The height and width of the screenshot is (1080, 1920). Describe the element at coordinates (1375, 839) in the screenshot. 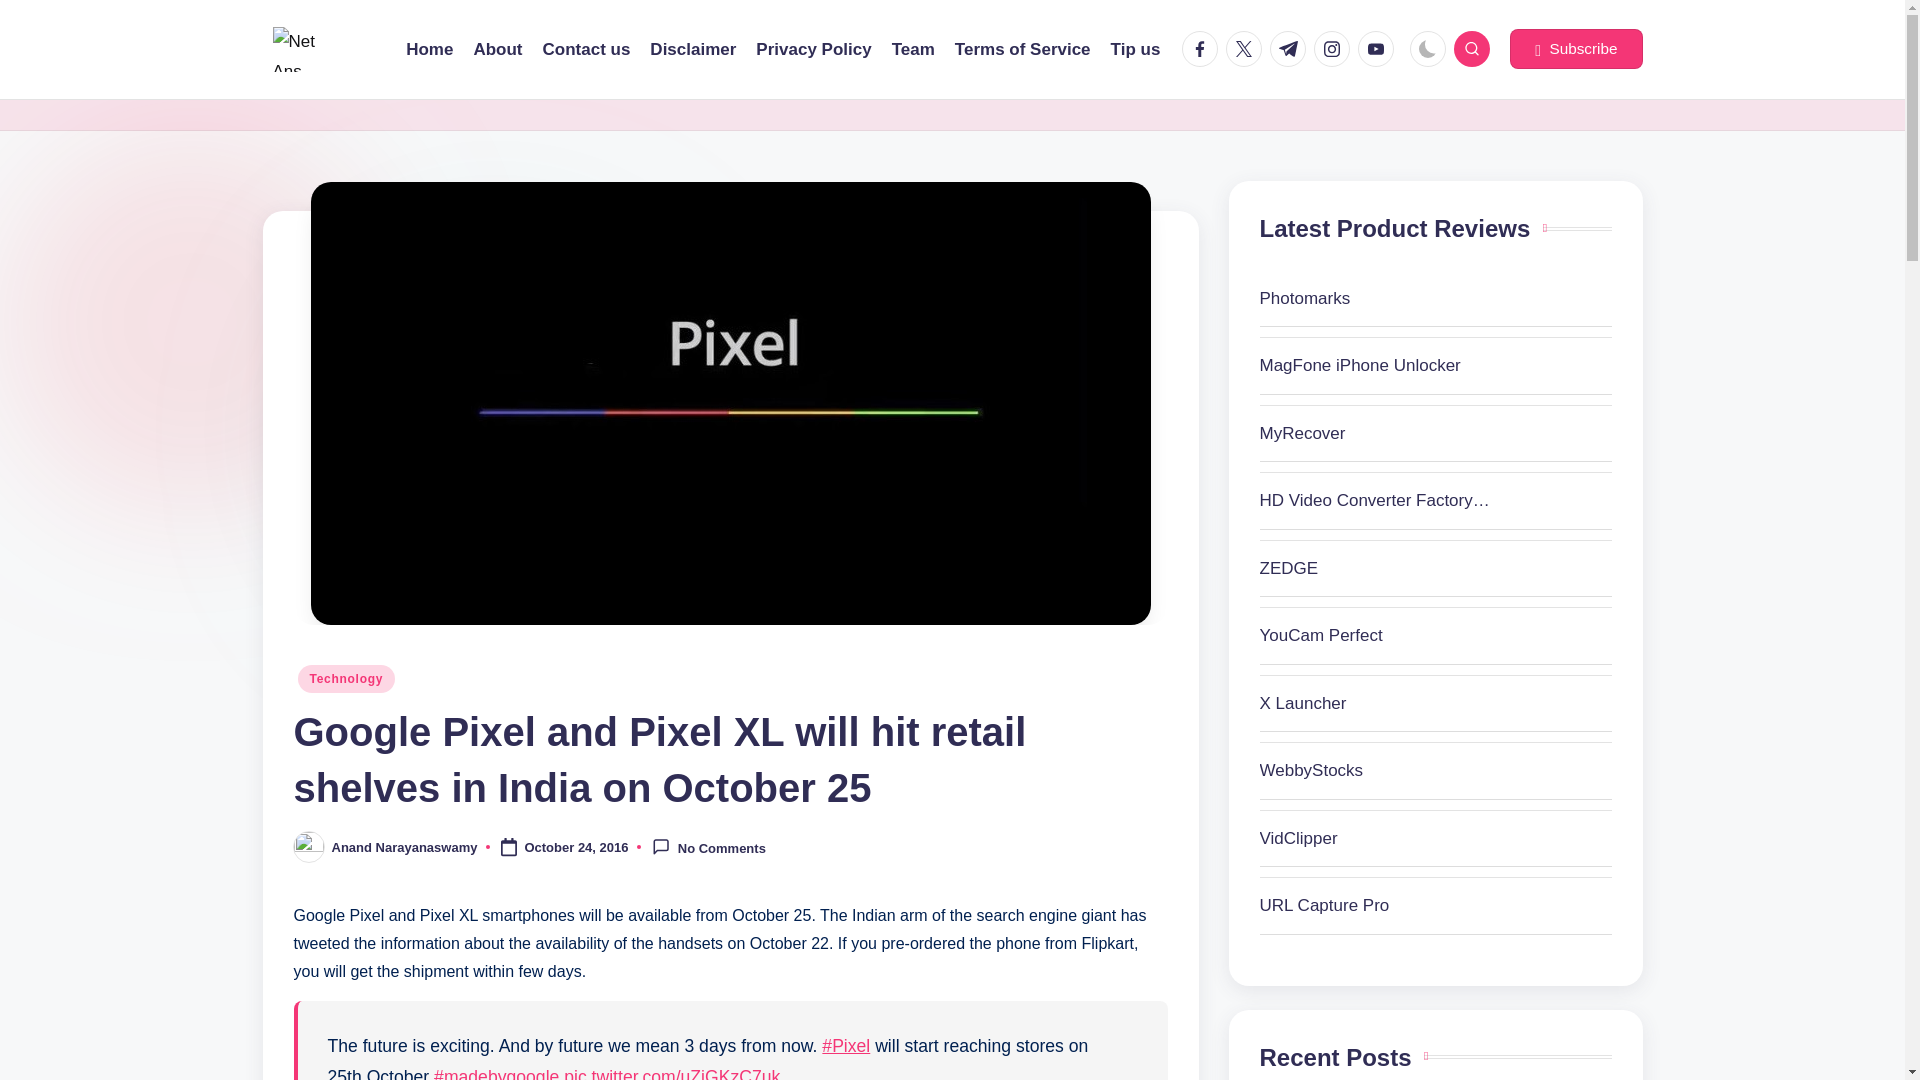

I see `VidClipper` at that location.